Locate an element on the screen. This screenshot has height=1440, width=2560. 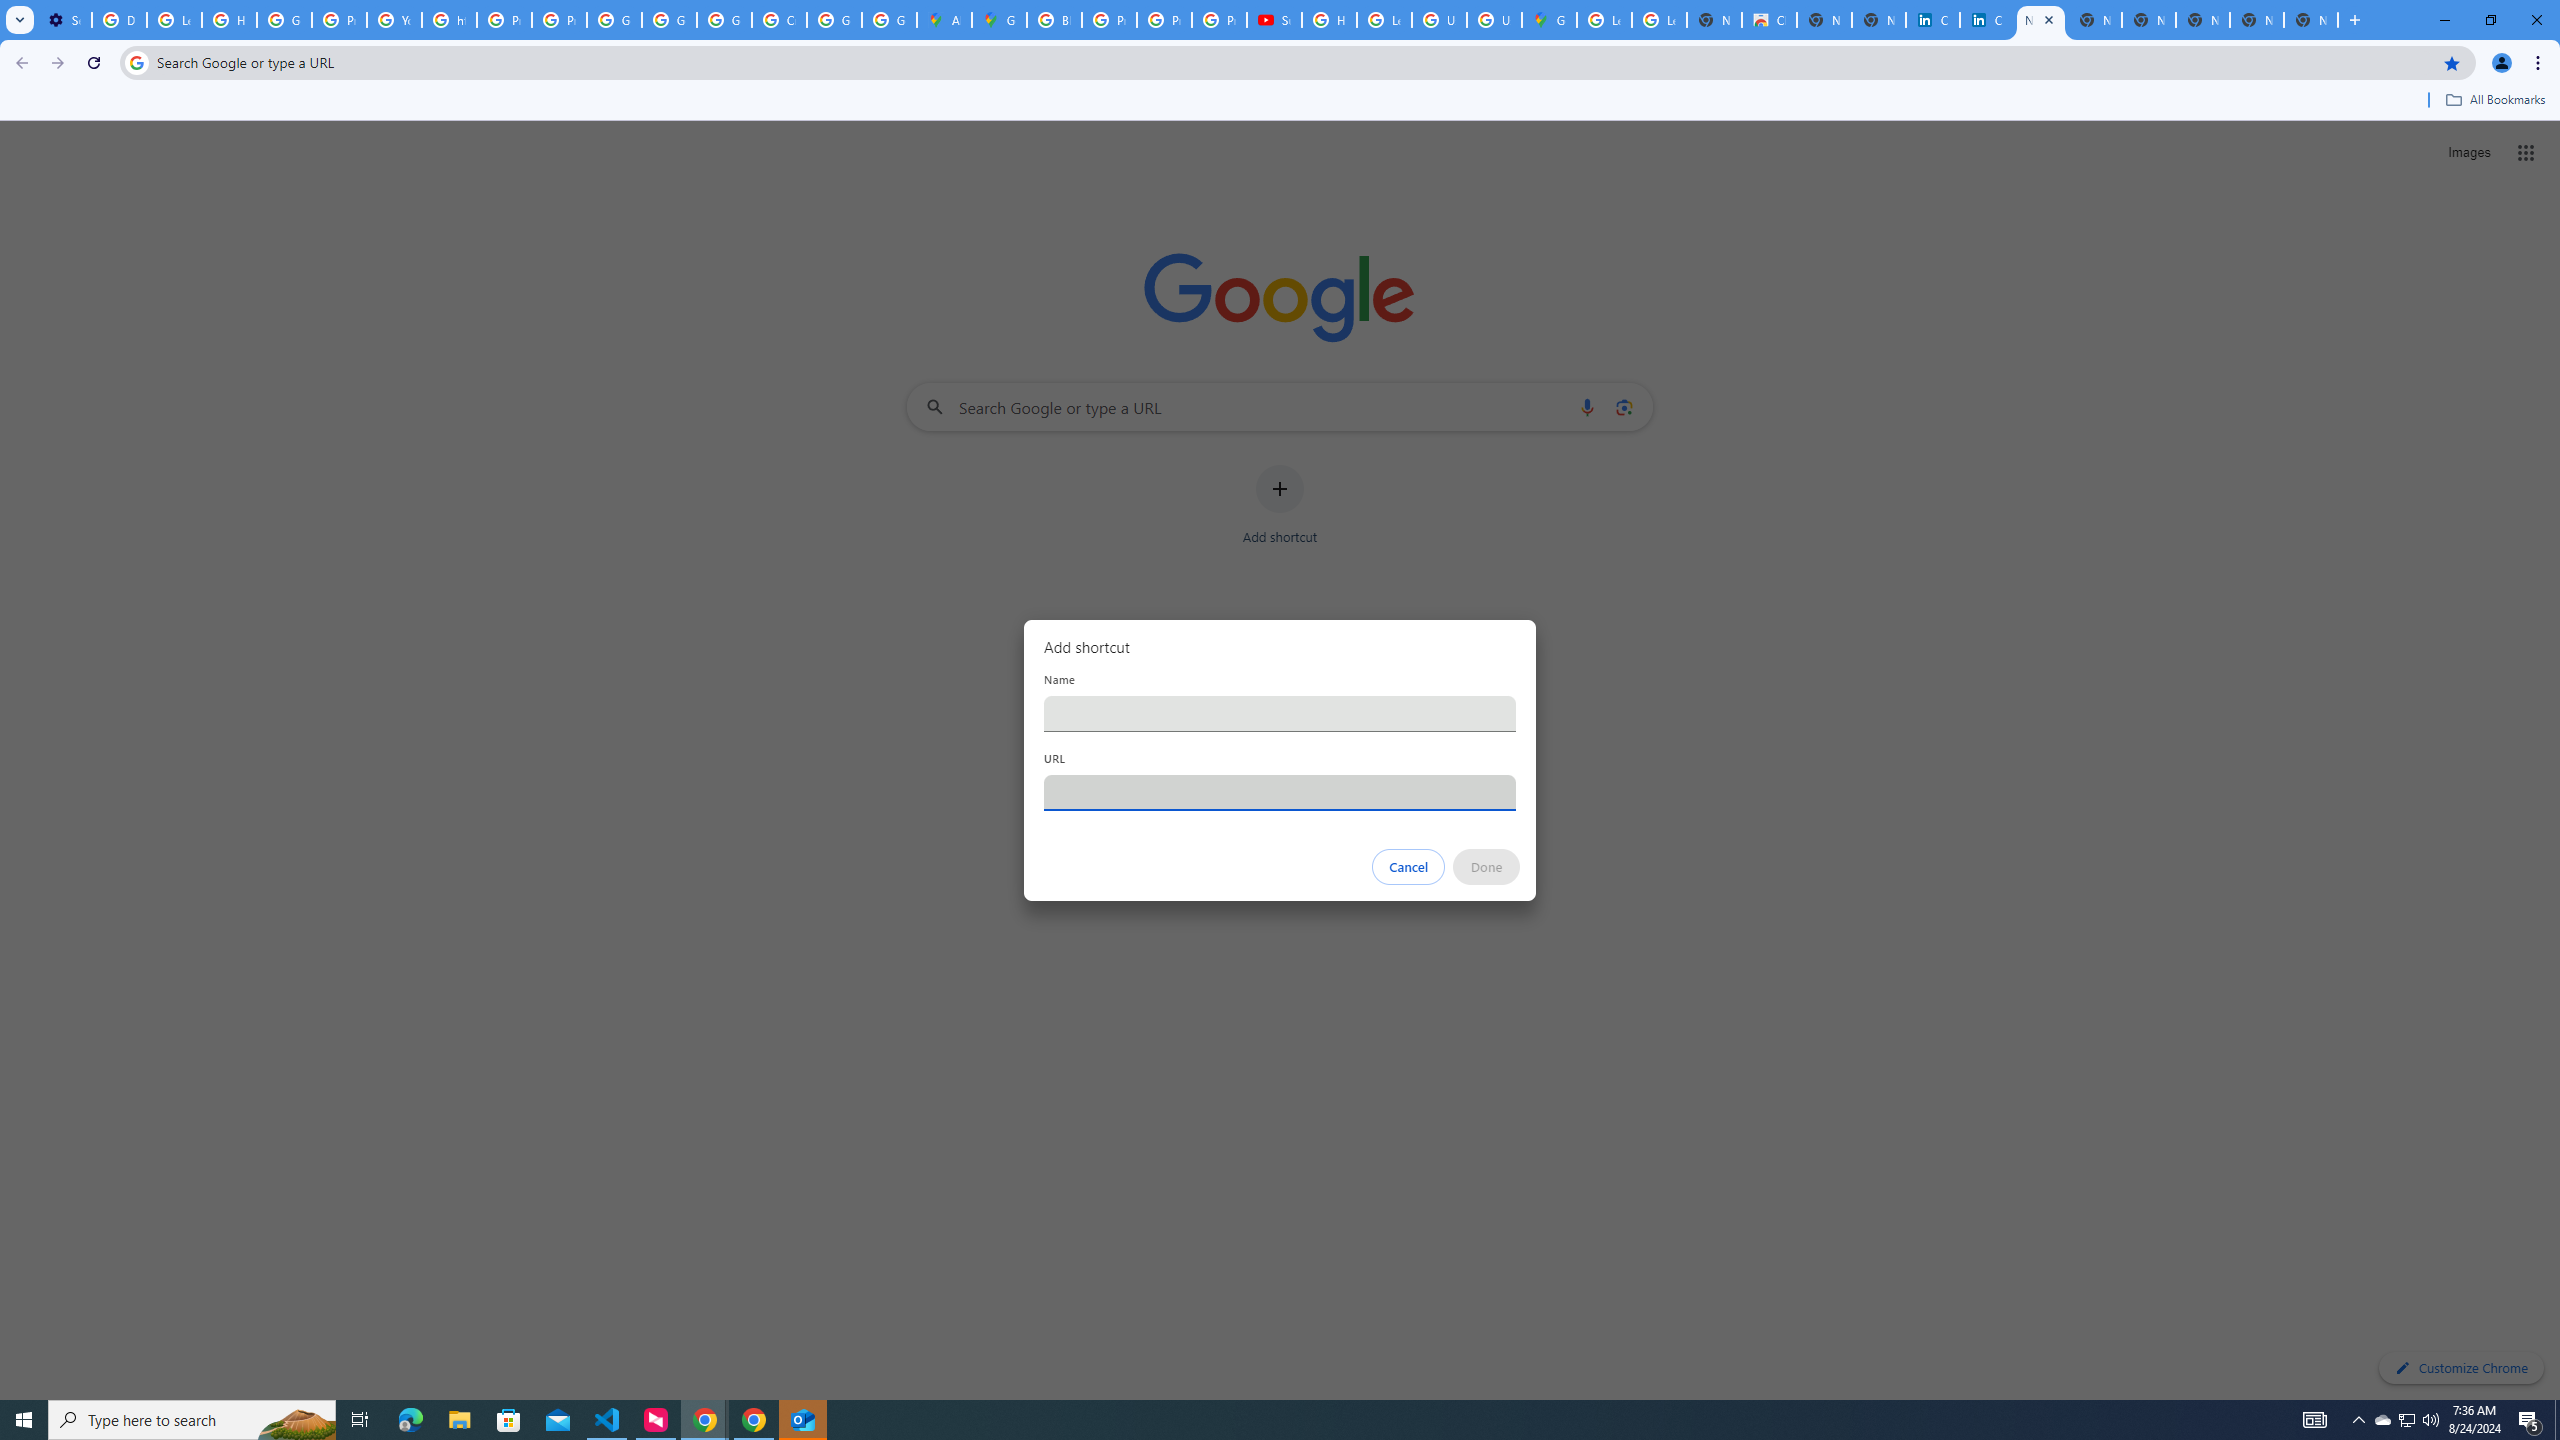
Google Maps is located at coordinates (999, 20).